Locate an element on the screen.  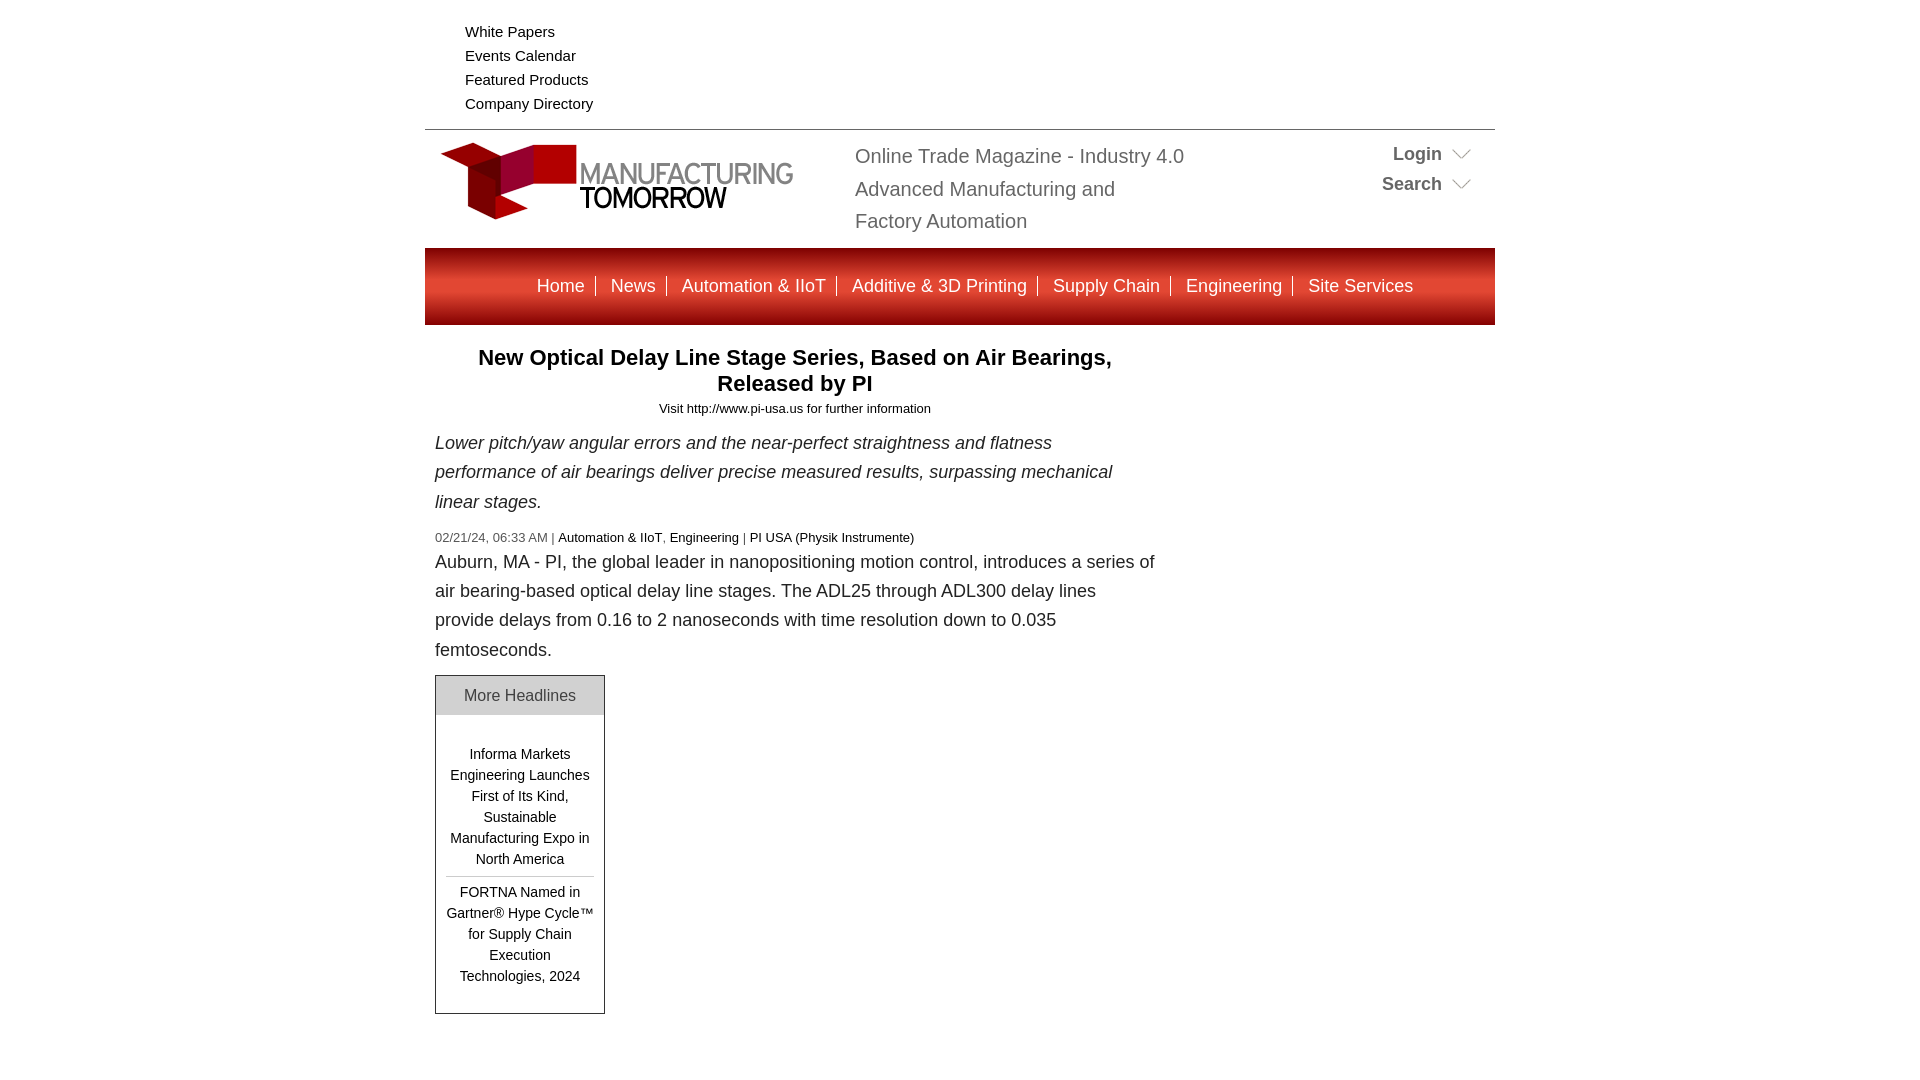
Engineering is located at coordinates (704, 538).